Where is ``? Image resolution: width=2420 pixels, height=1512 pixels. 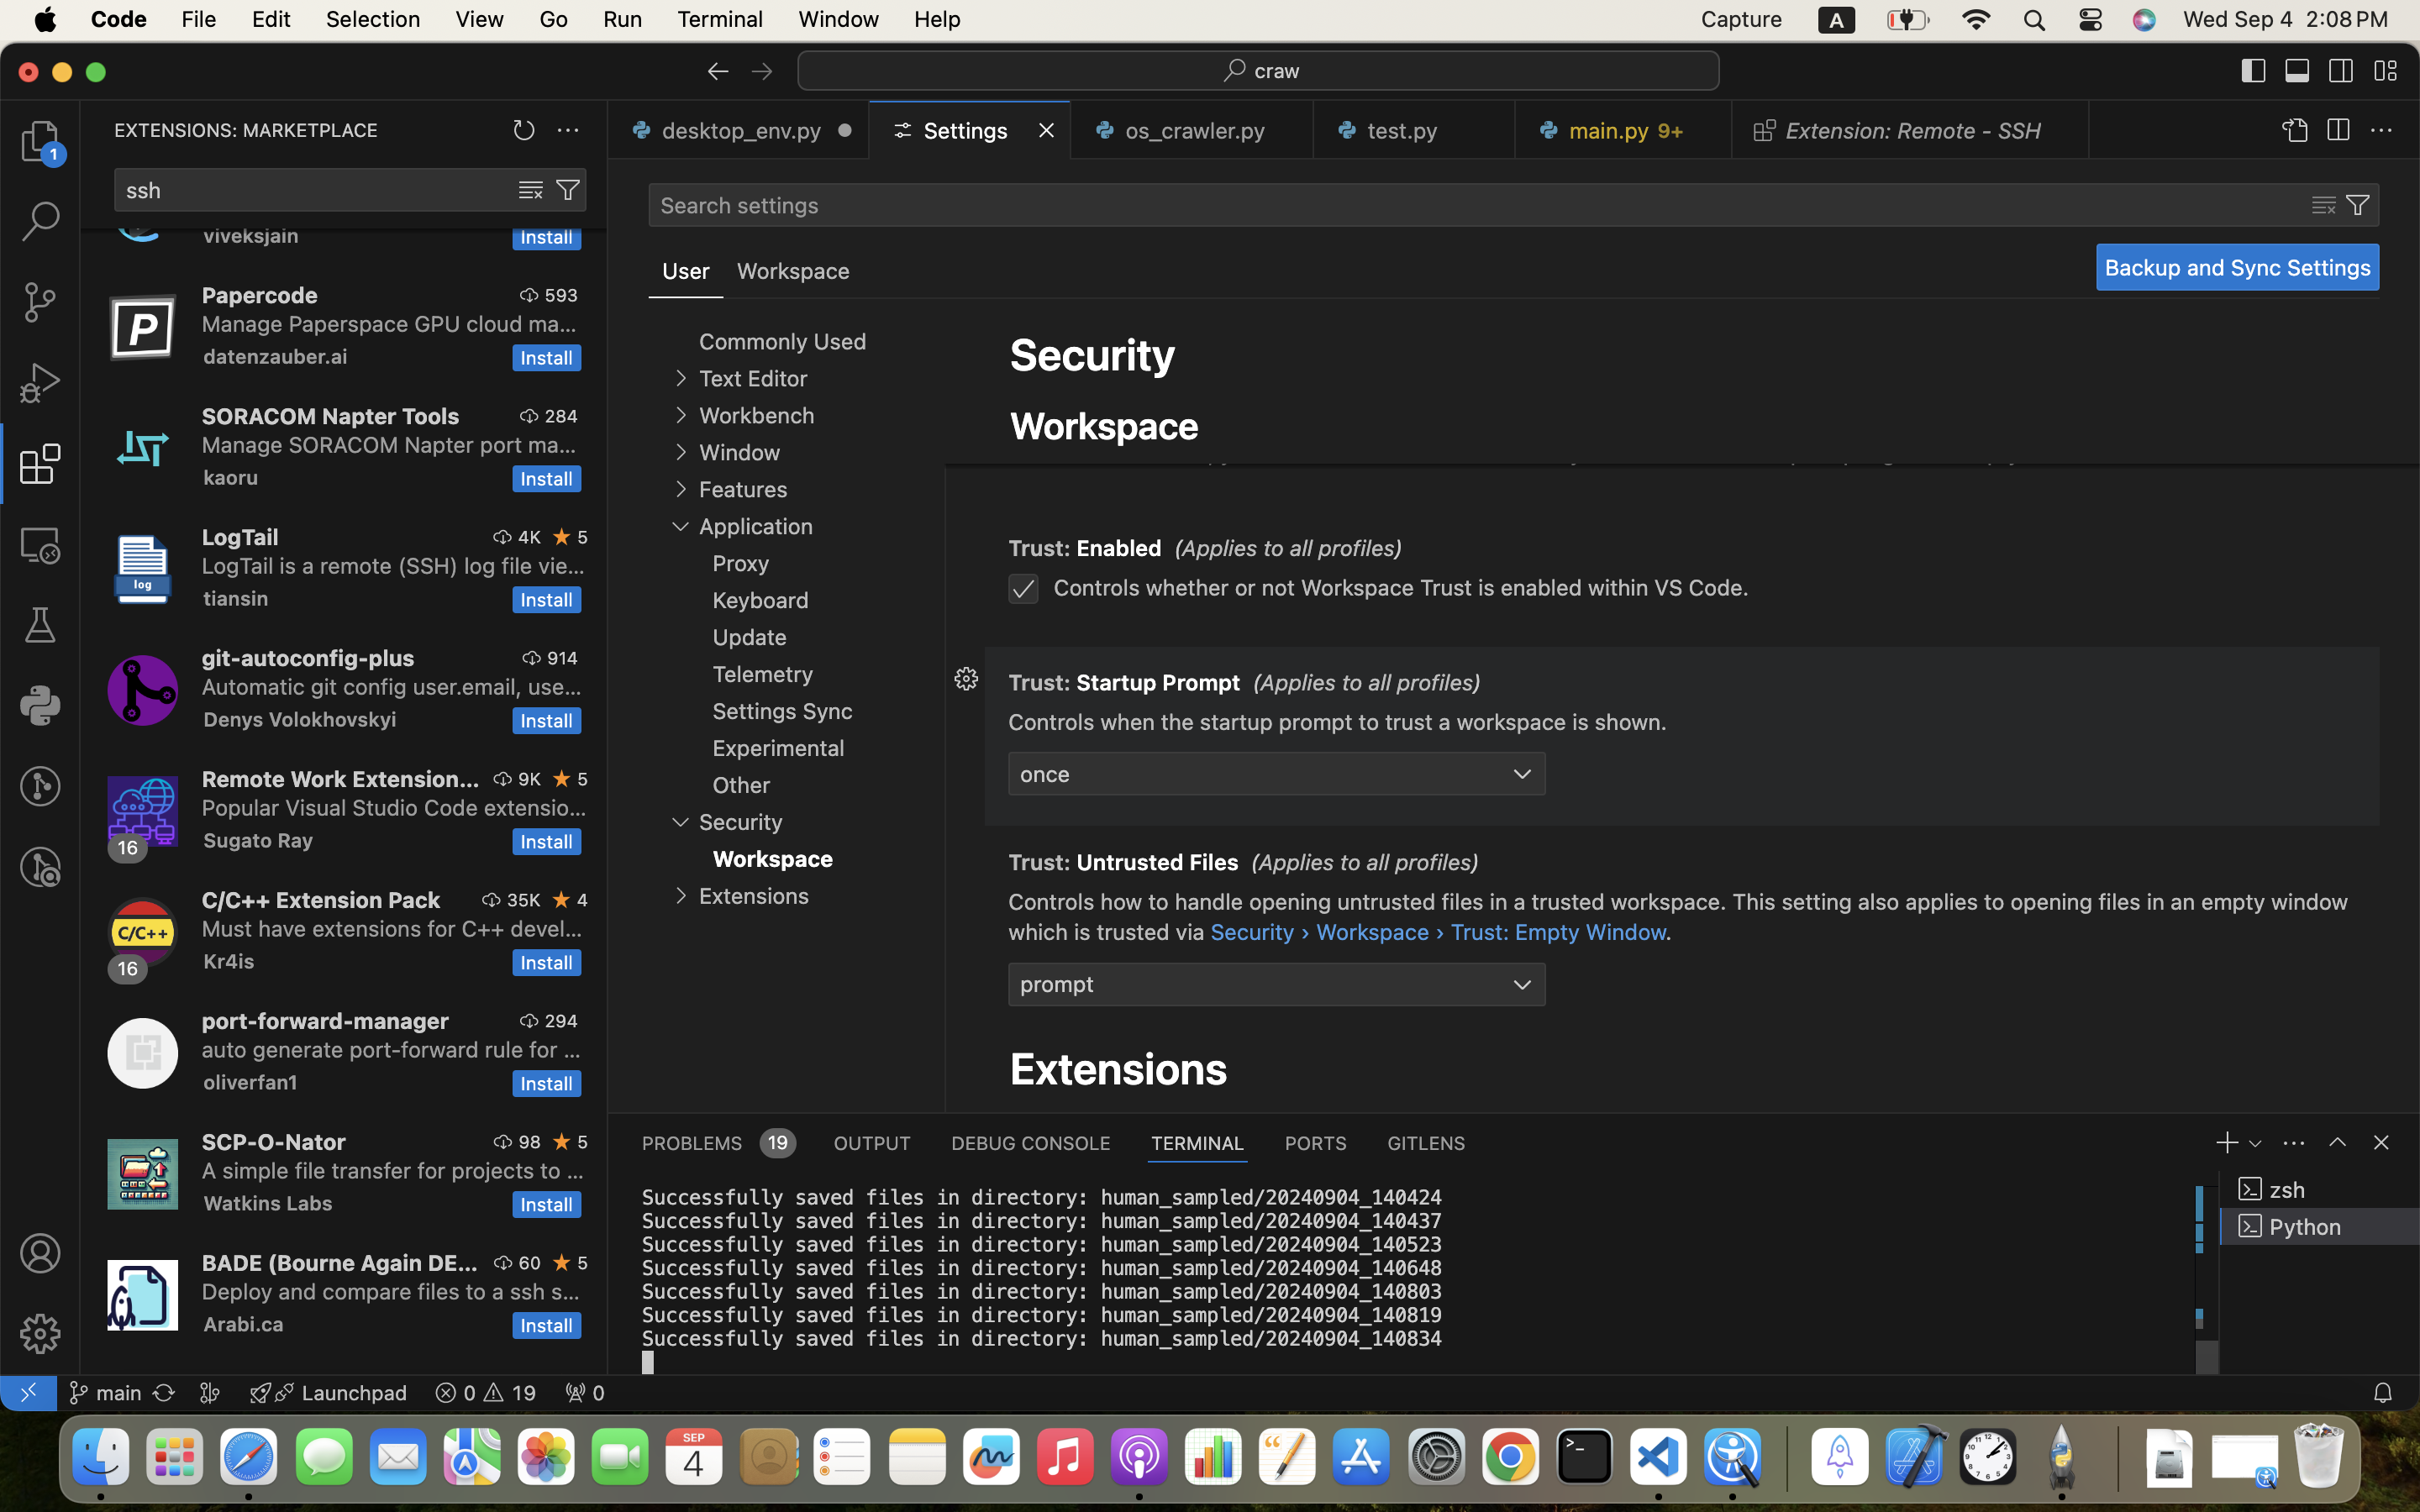  is located at coordinates (40, 383).